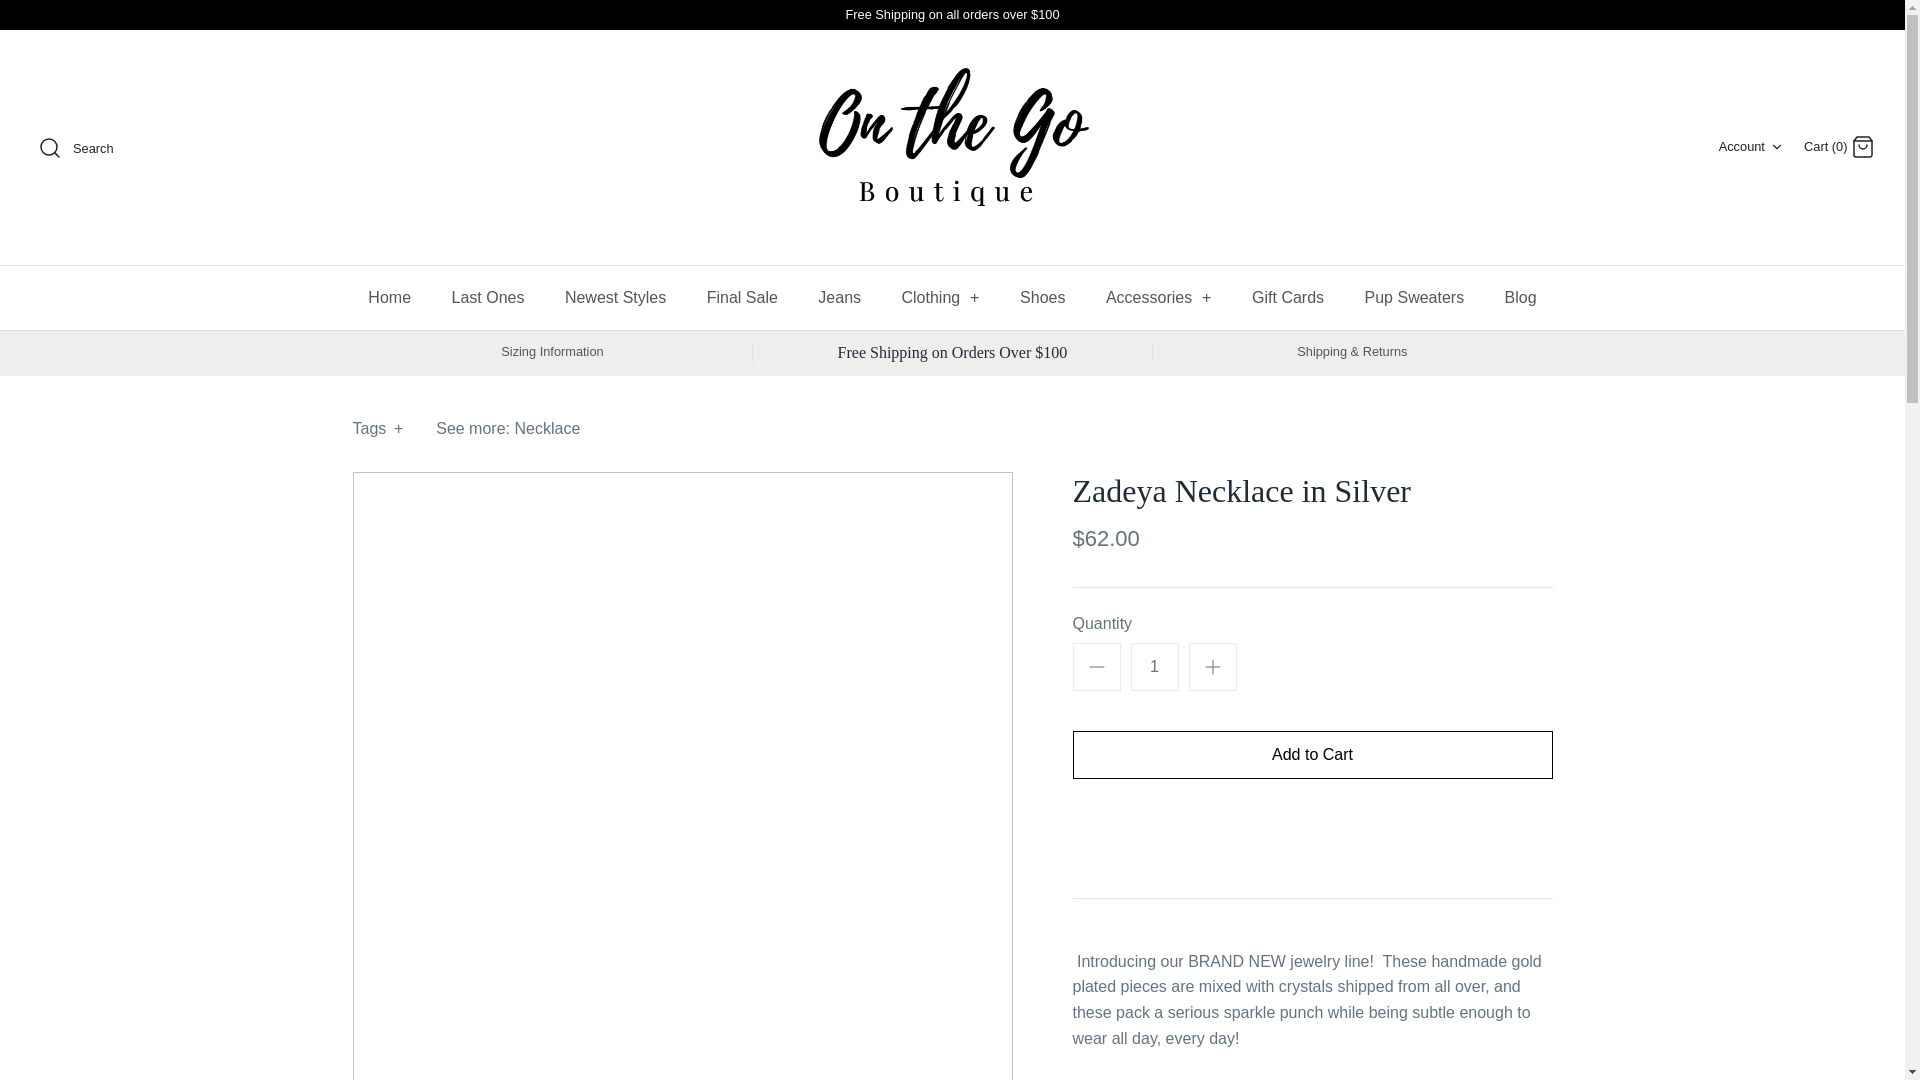  I want to click on 1, so click(1154, 666).